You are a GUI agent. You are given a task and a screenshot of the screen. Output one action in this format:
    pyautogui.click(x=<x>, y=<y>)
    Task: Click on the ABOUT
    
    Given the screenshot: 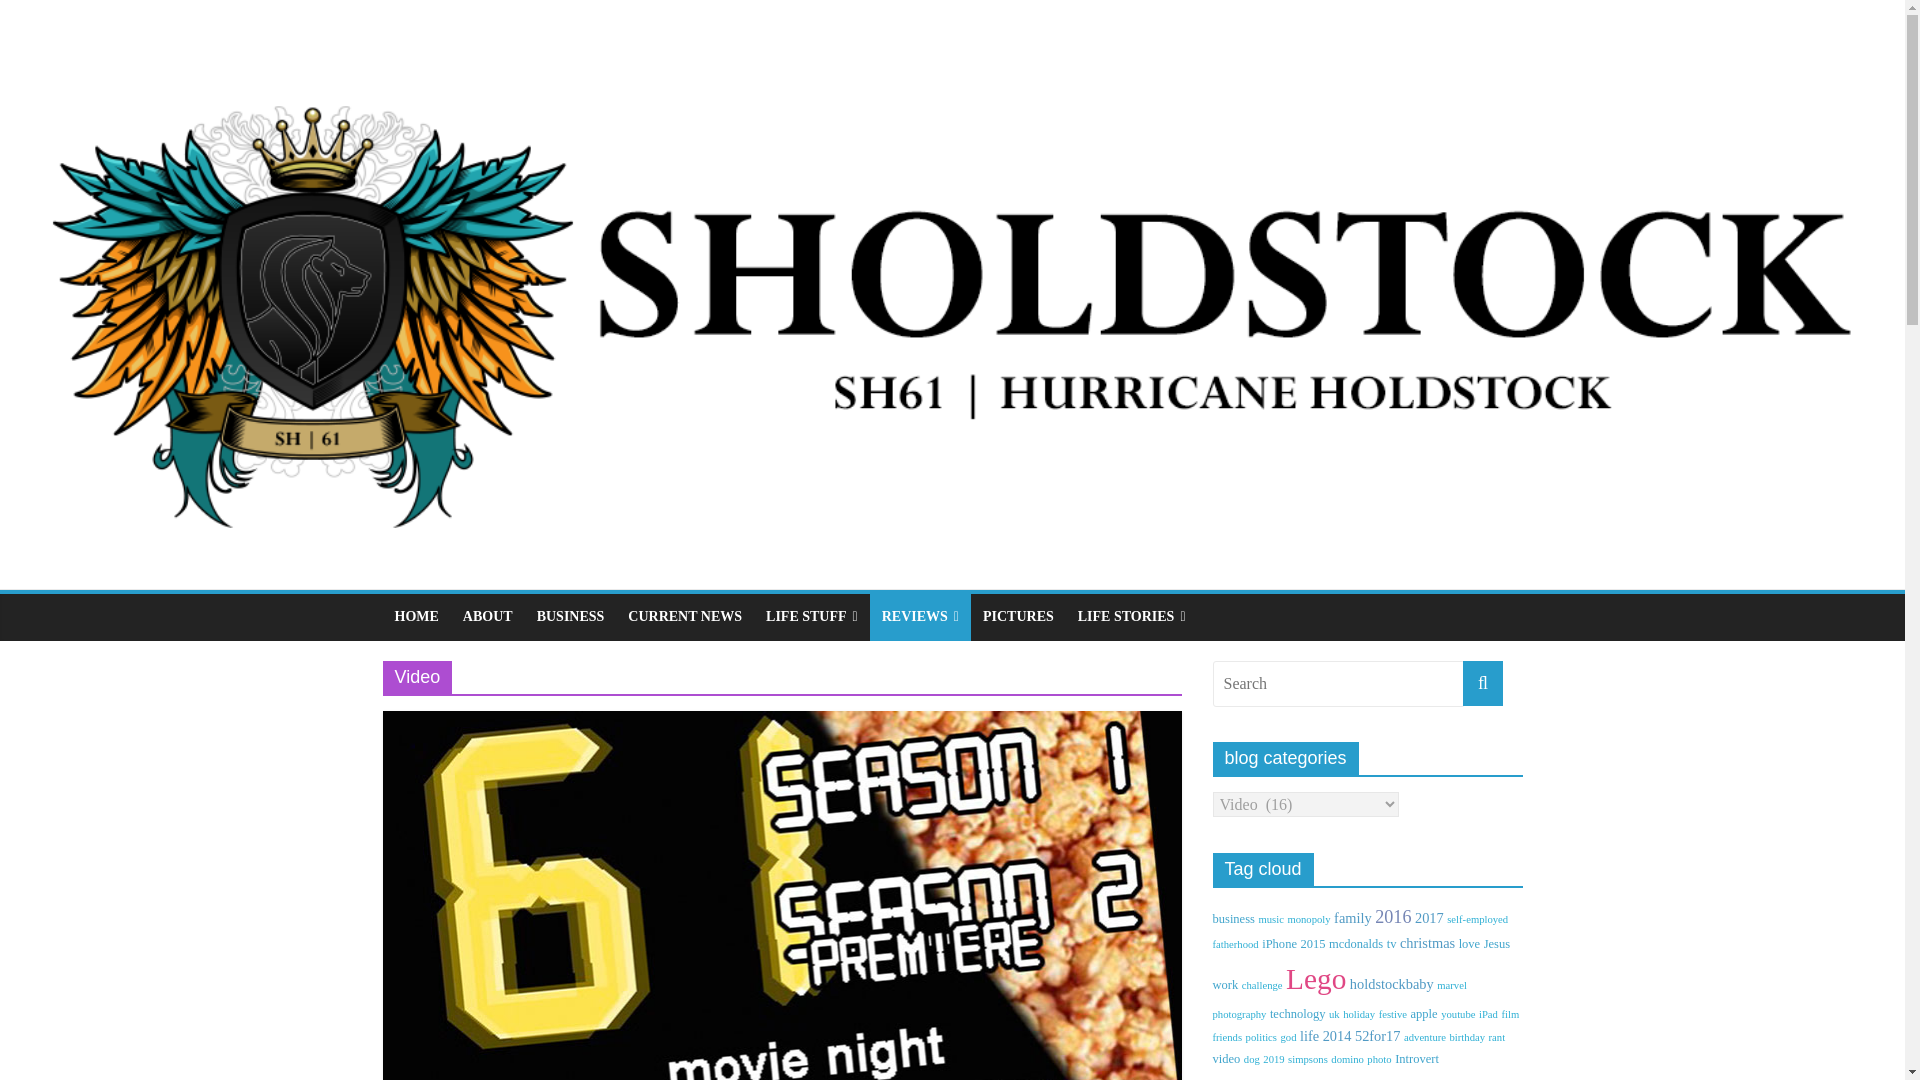 What is the action you would take?
    pyautogui.click(x=488, y=617)
    